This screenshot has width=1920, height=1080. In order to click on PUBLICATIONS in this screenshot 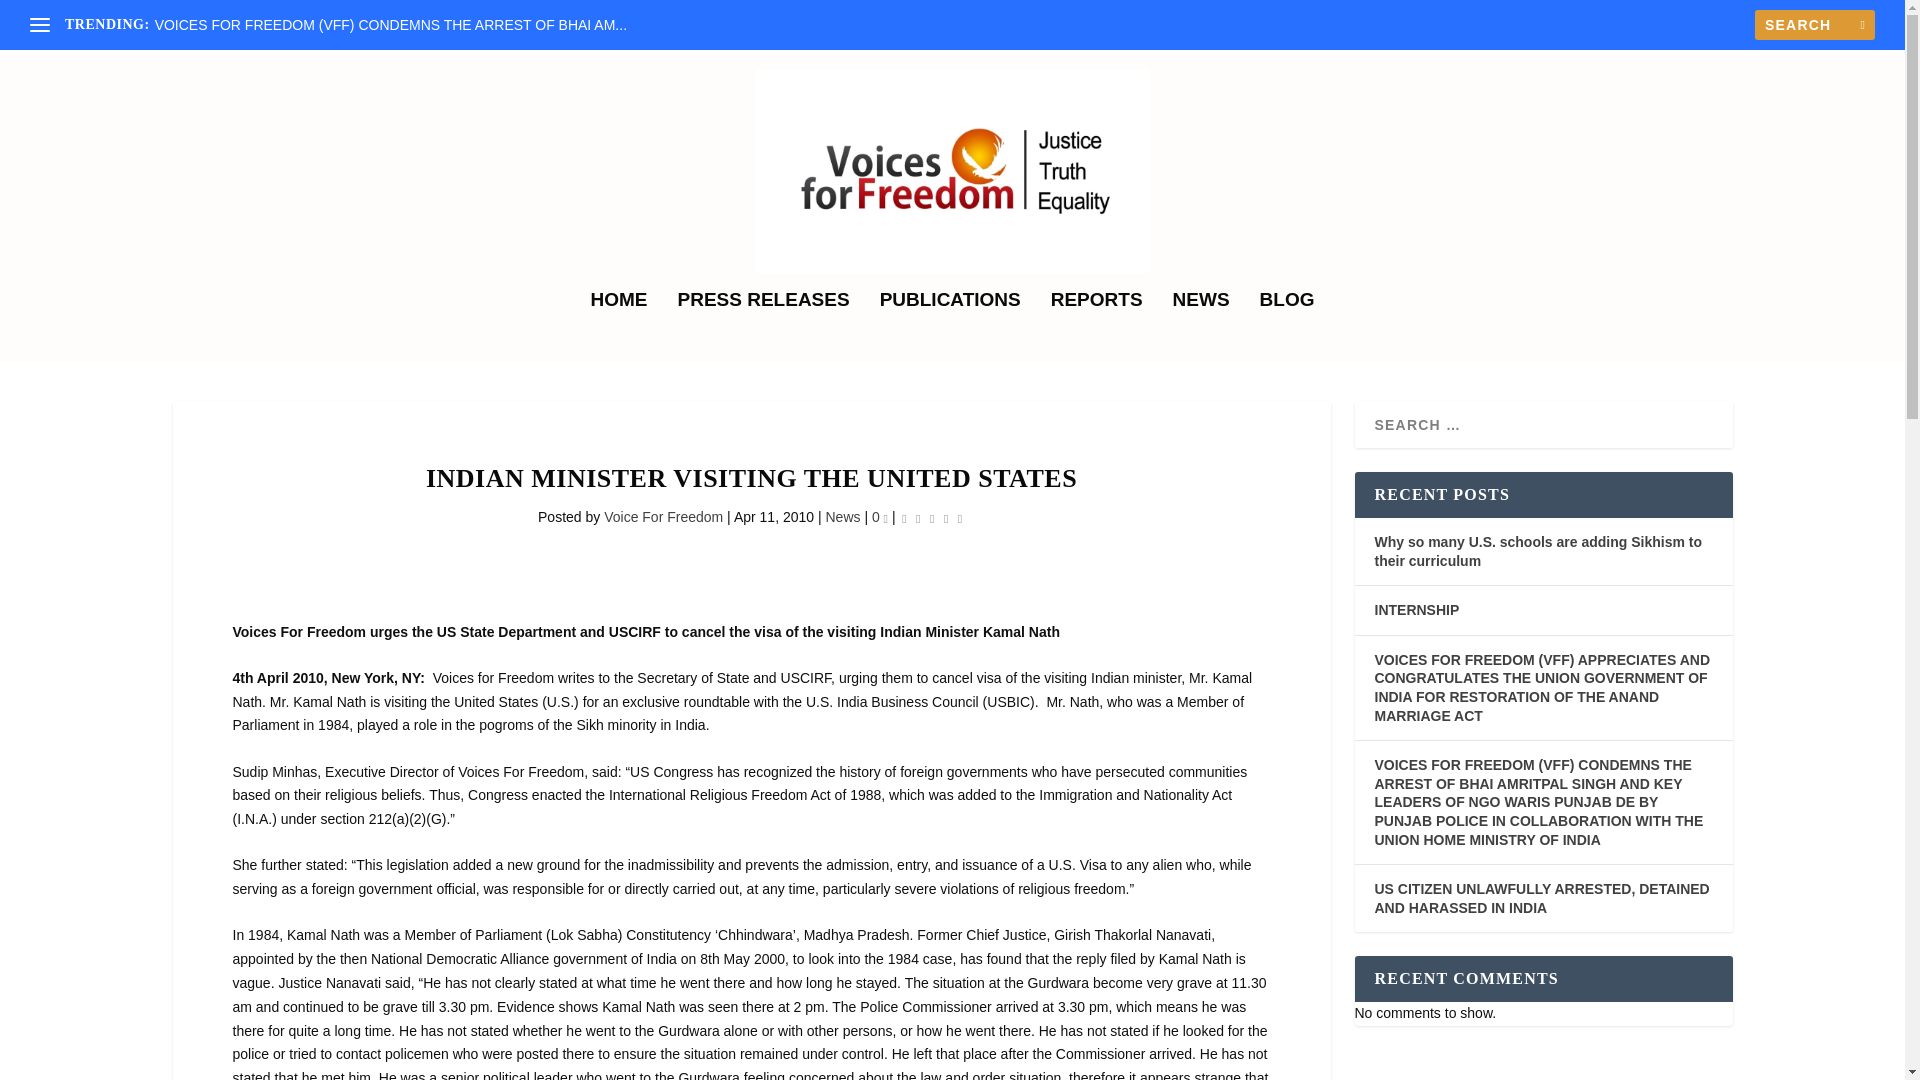, I will do `click(950, 326)`.